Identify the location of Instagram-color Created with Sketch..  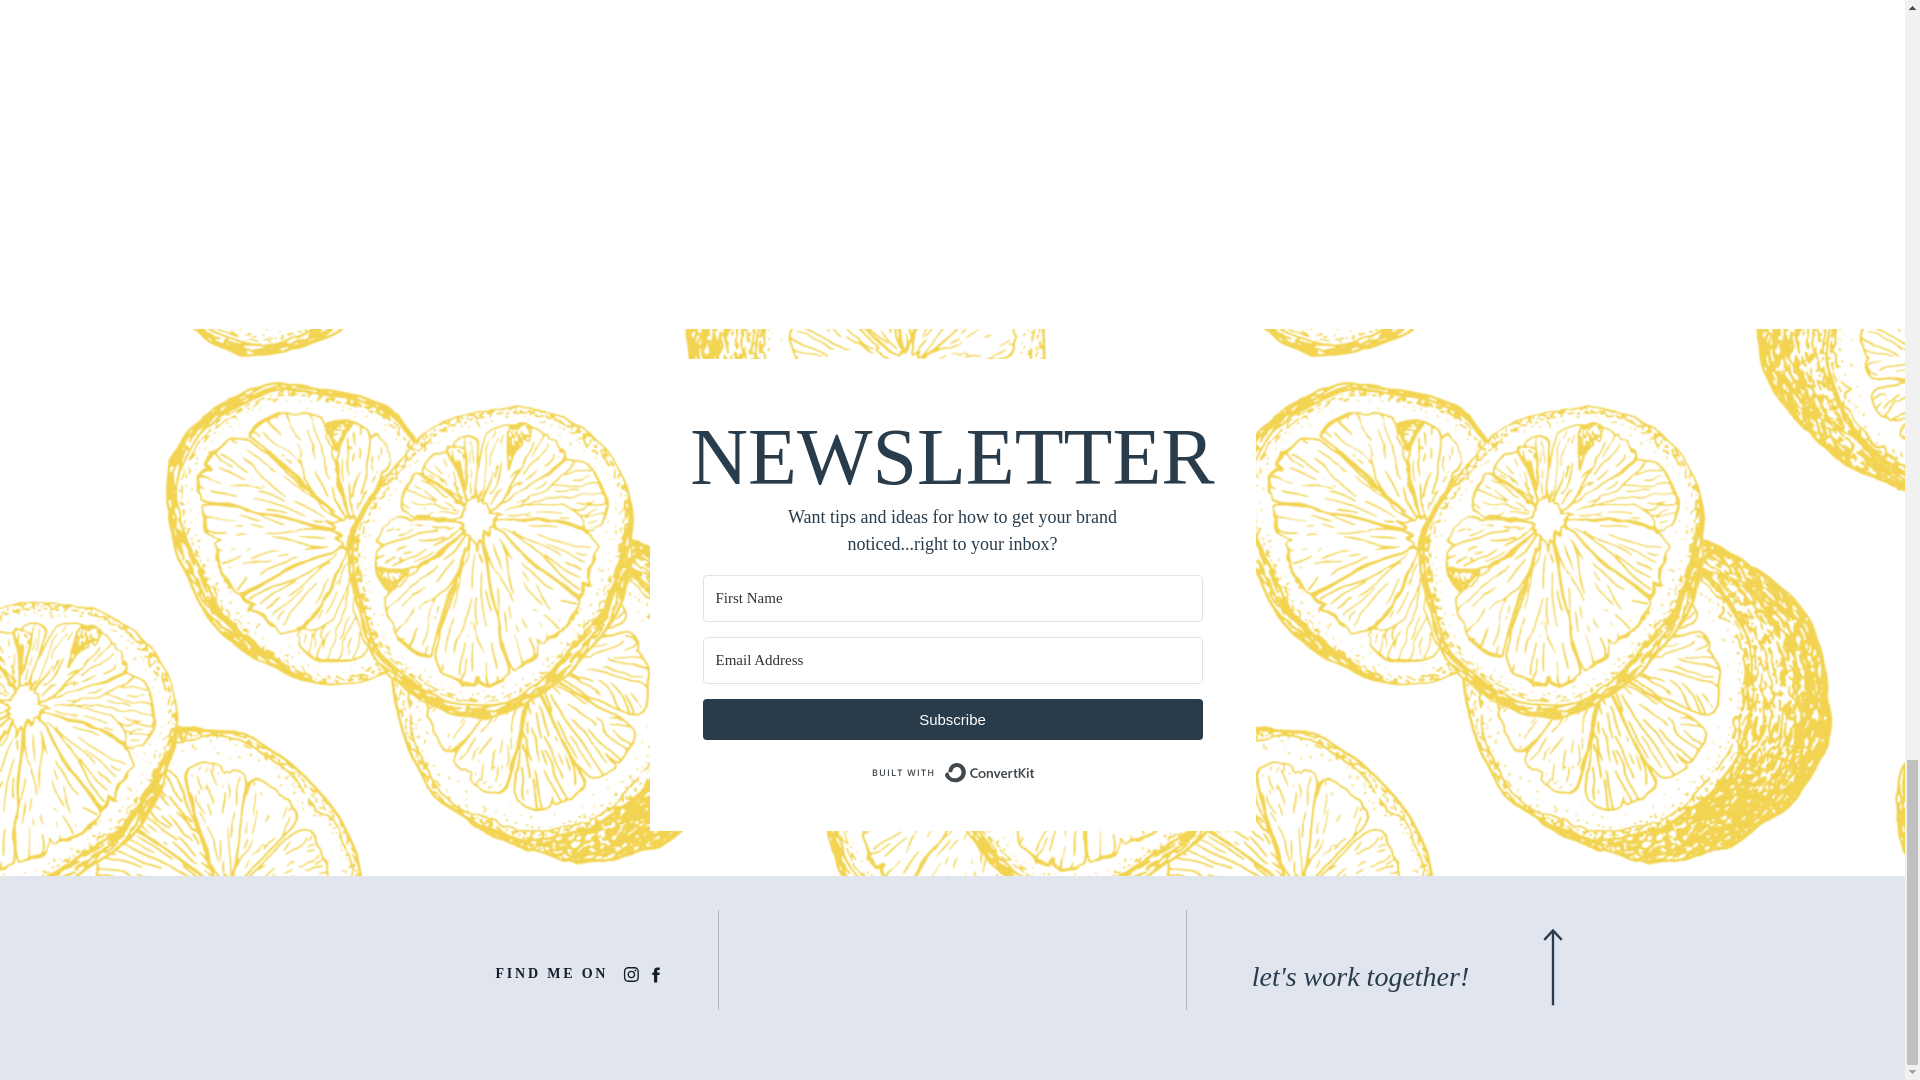
(630, 974).